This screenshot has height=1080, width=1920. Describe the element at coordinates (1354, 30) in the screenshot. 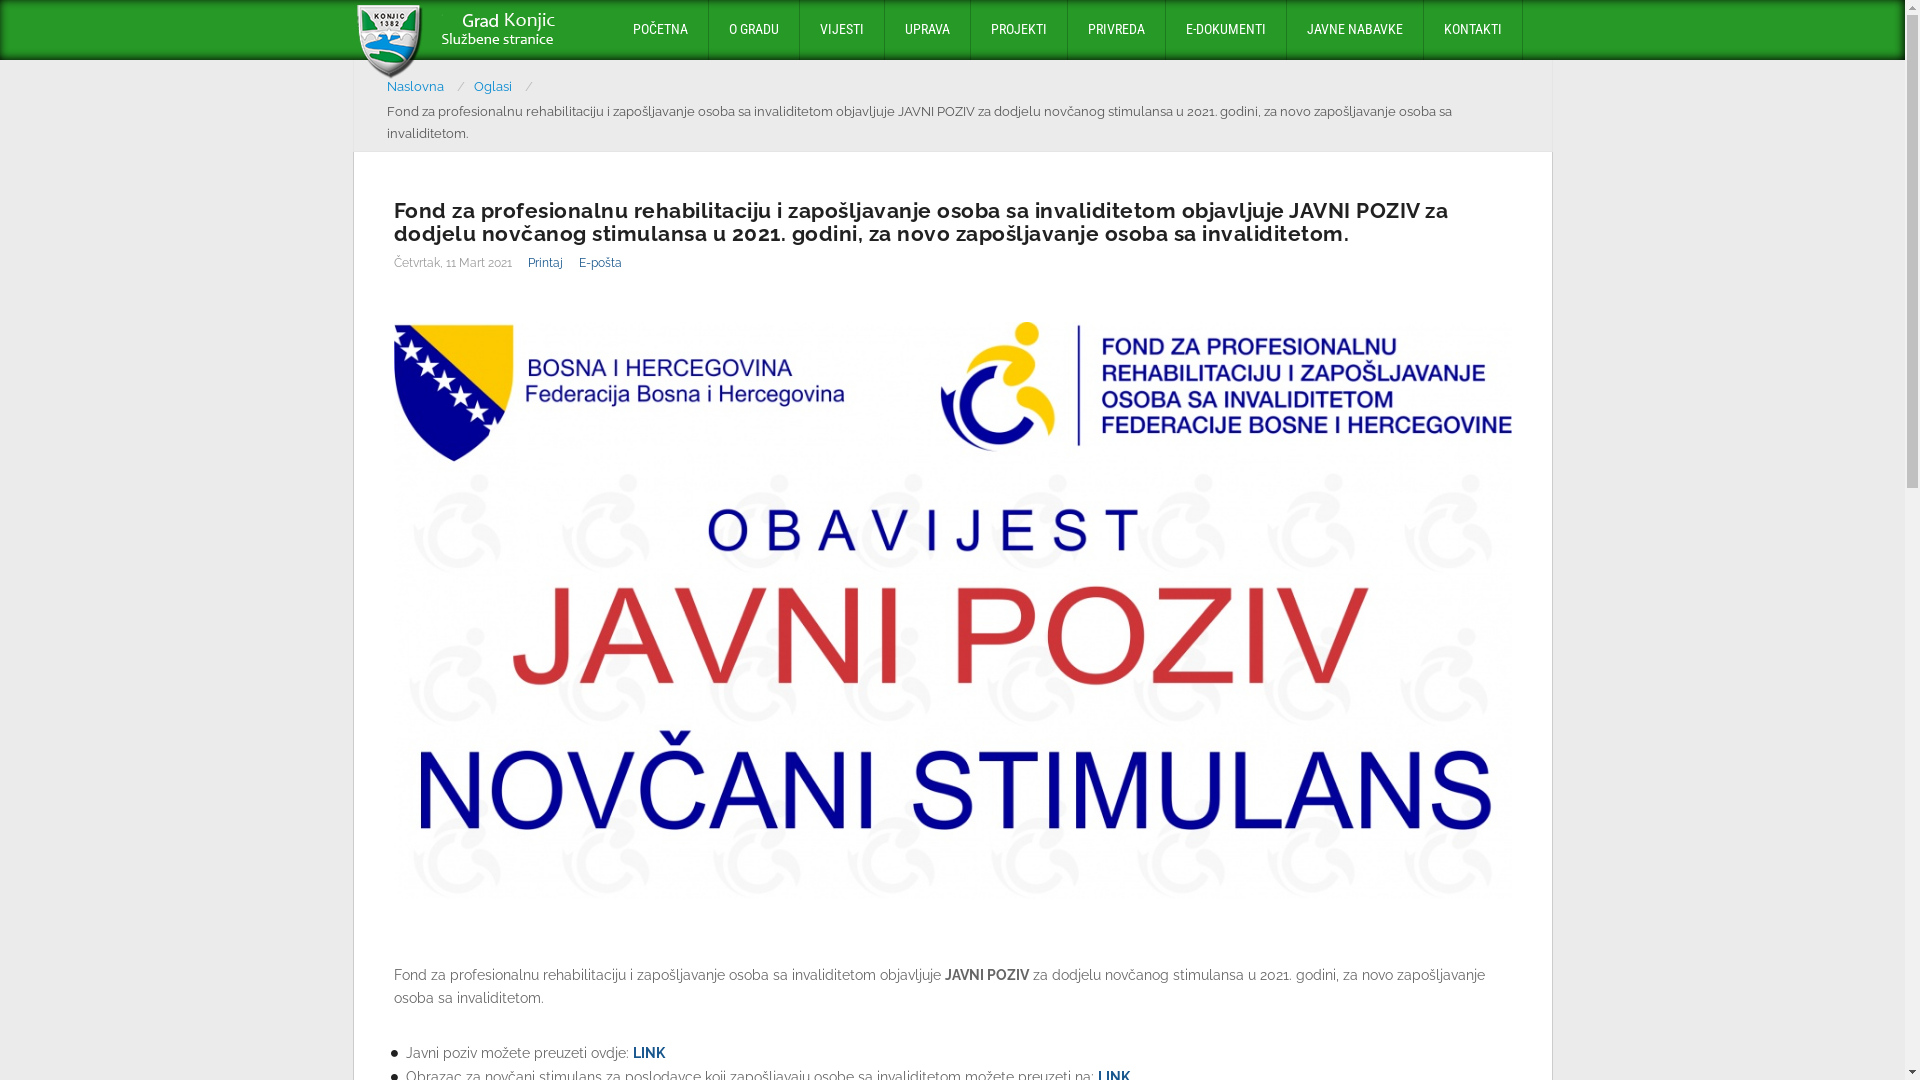

I see `JAVNE NABAVKE` at that location.